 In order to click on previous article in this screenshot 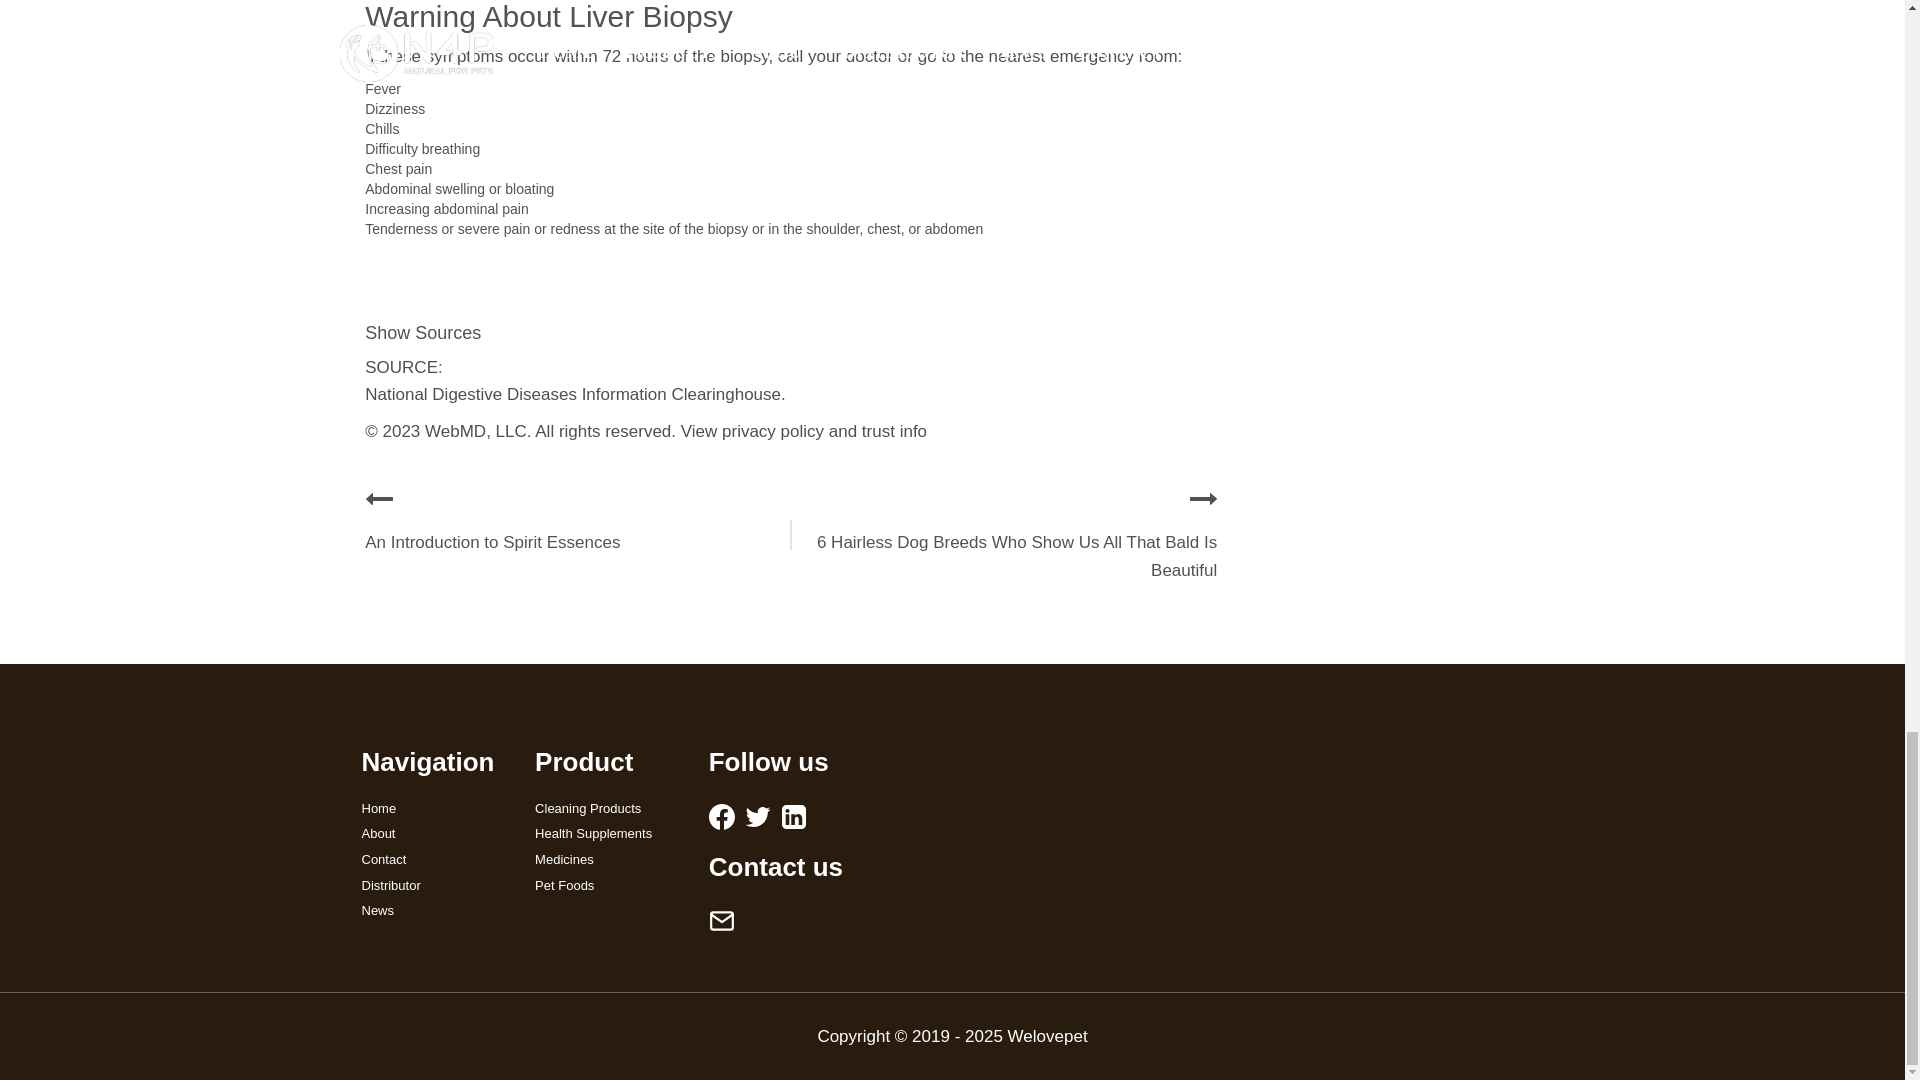, I will do `click(378, 498)`.